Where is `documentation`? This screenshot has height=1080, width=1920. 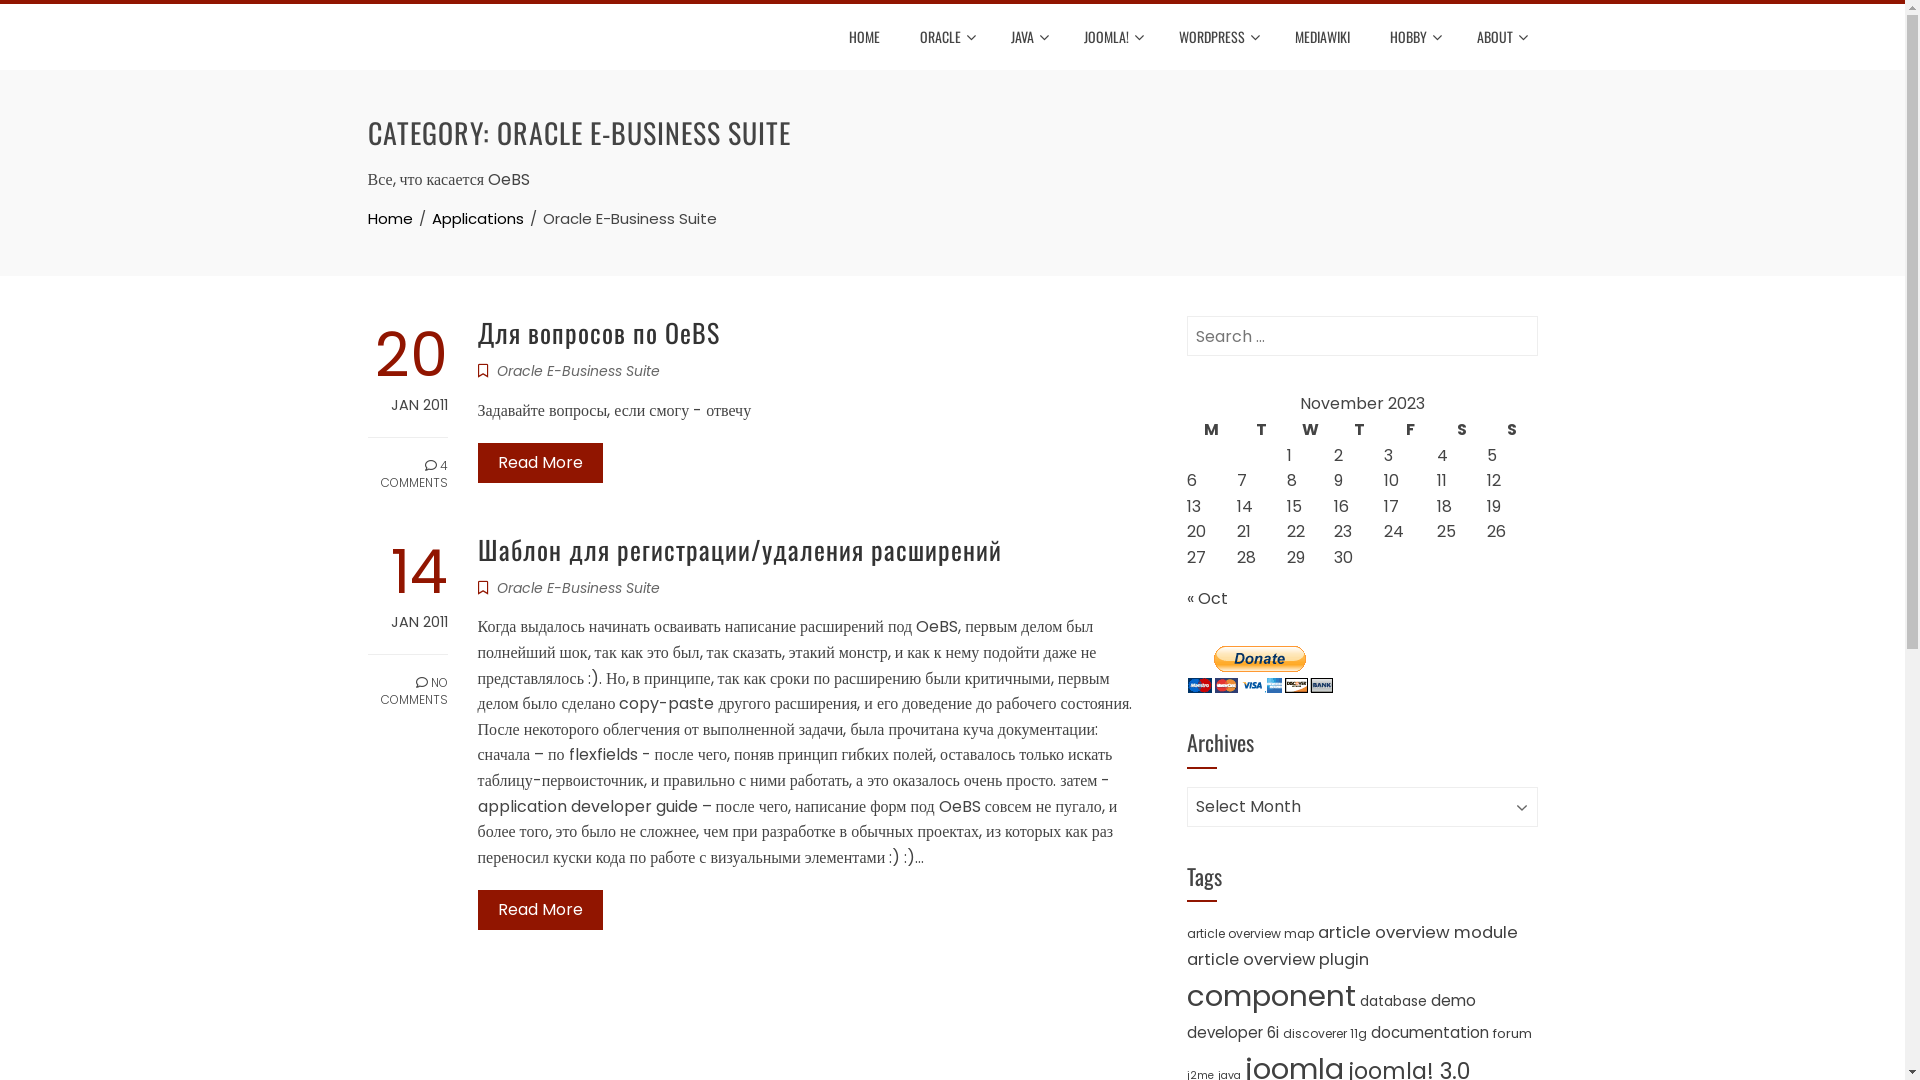
documentation is located at coordinates (1429, 1032).